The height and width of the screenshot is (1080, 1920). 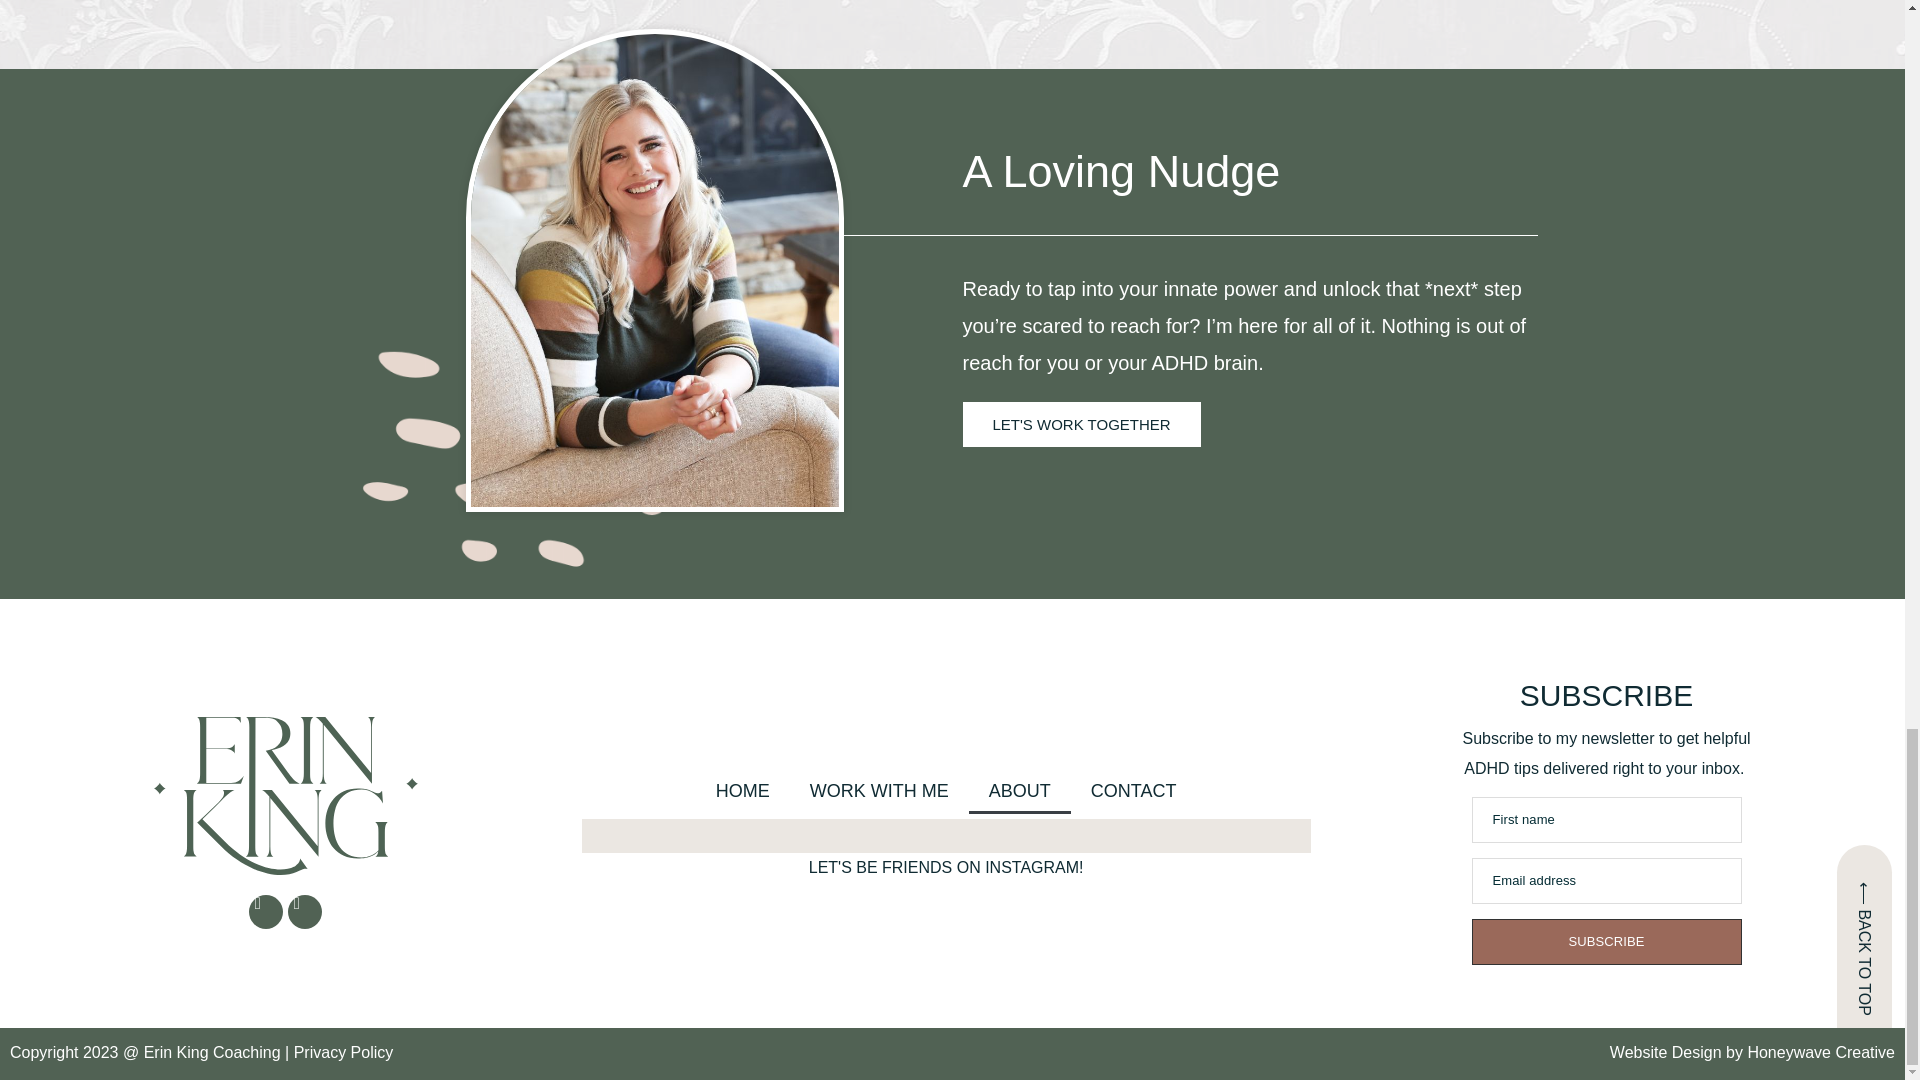 I want to click on WORK WITH ME, so click(x=879, y=790).